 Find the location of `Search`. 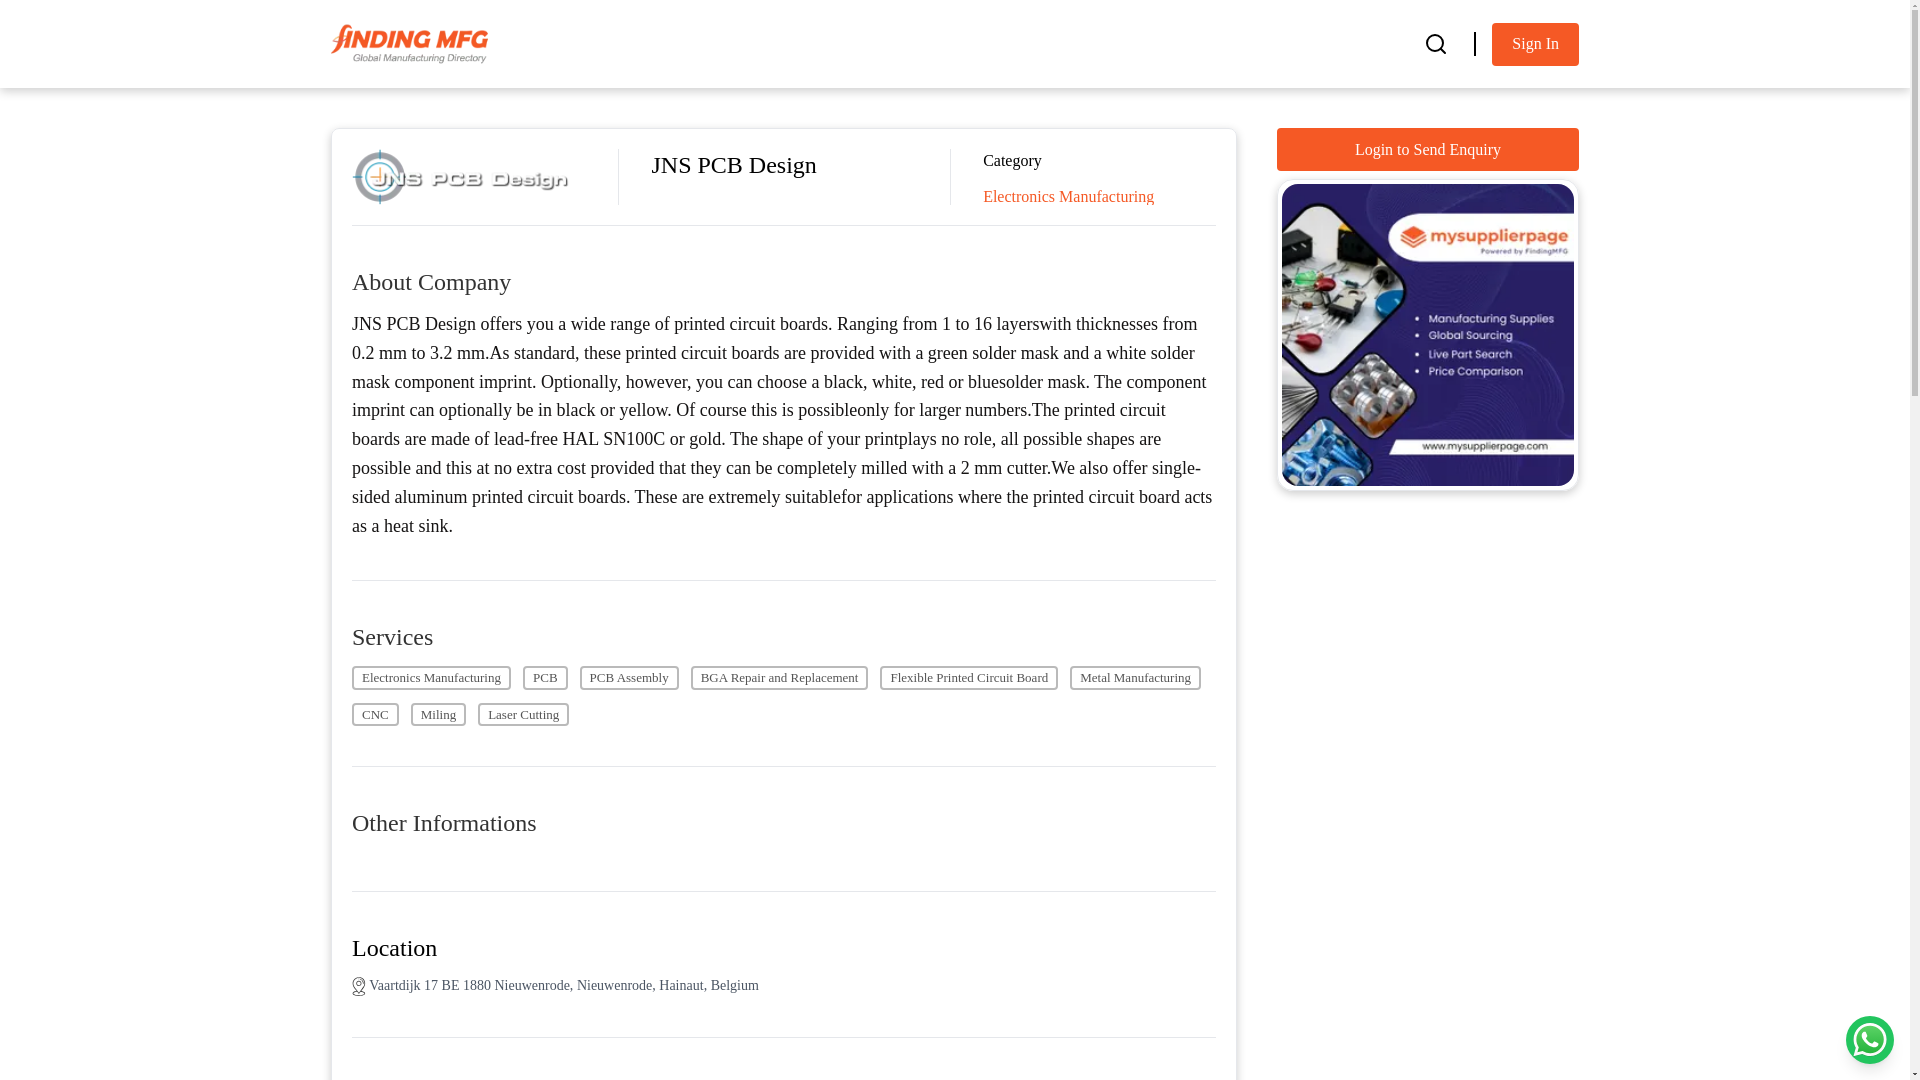

Search is located at coordinates (1435, 43).